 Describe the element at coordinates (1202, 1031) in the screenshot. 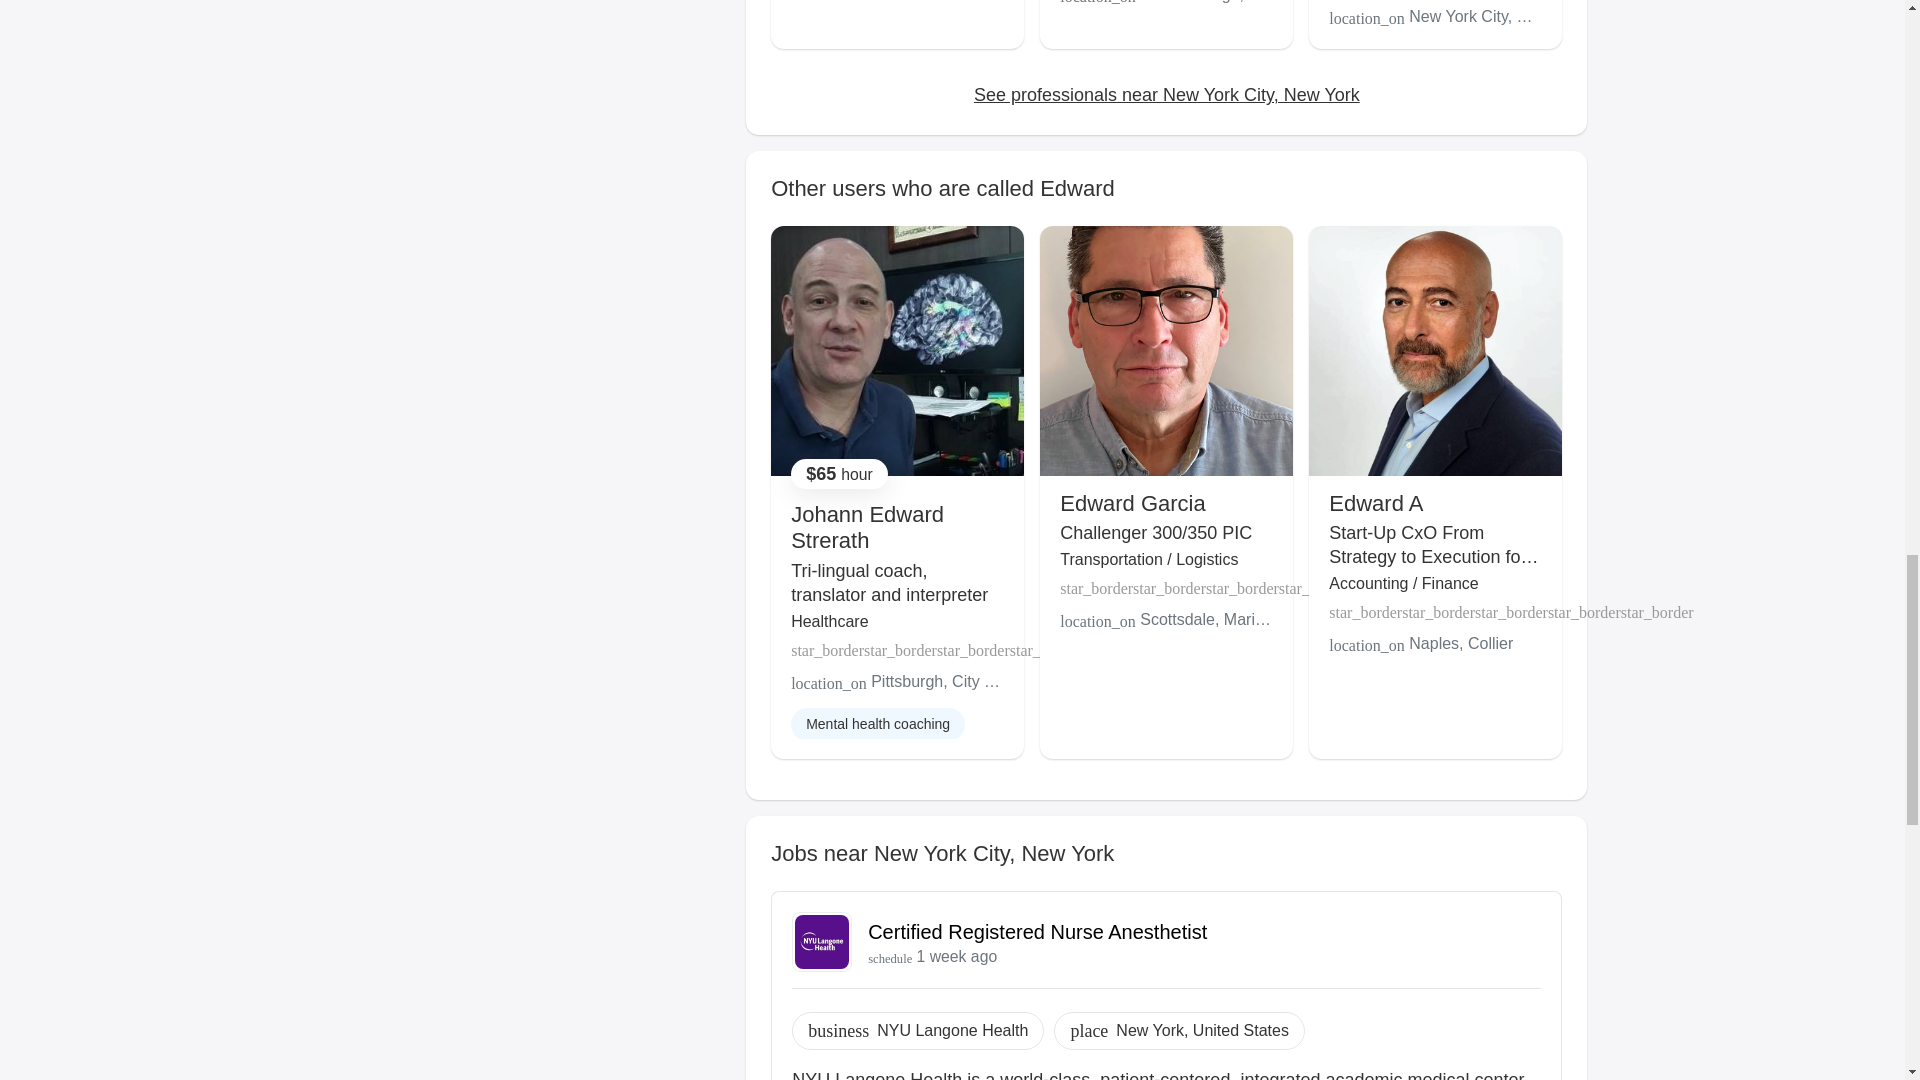

I see `New York, United States` at that location.